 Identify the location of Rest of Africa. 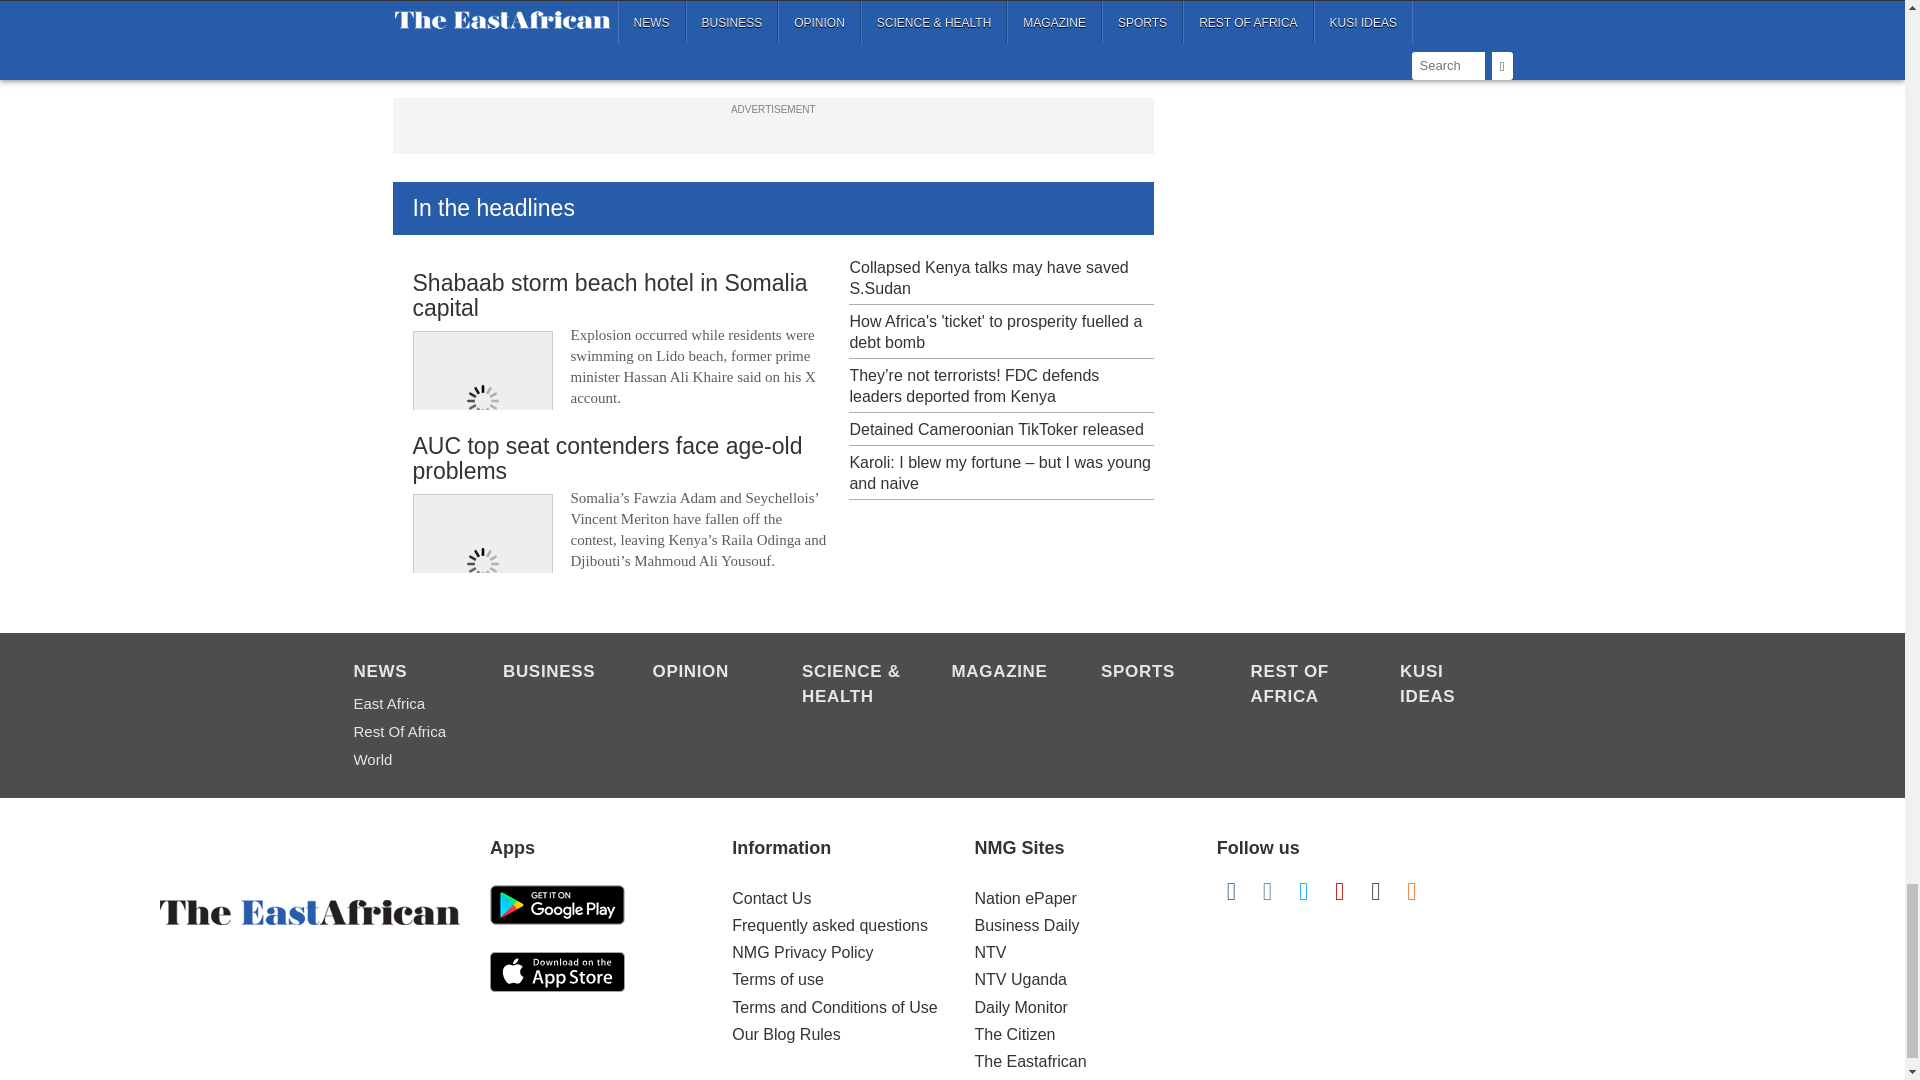
(1302, 685).